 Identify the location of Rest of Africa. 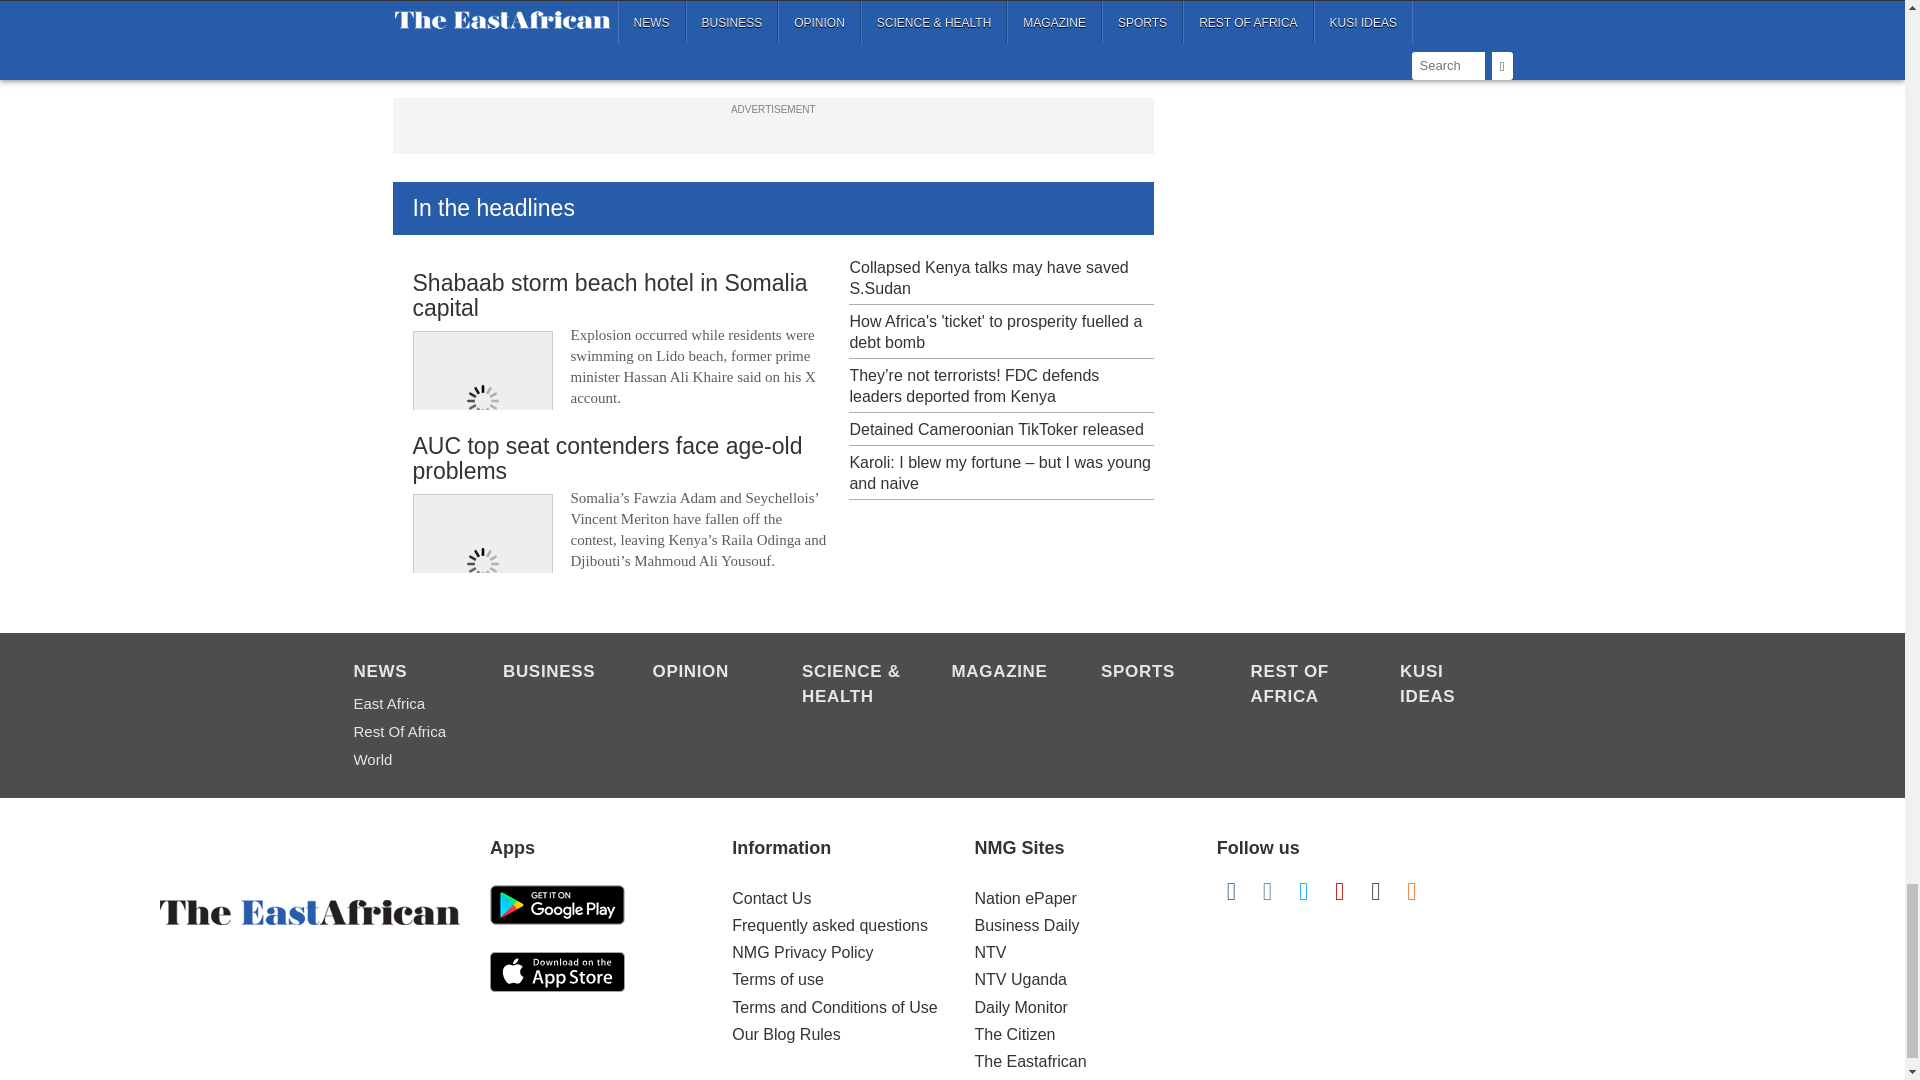
(1302, 685).